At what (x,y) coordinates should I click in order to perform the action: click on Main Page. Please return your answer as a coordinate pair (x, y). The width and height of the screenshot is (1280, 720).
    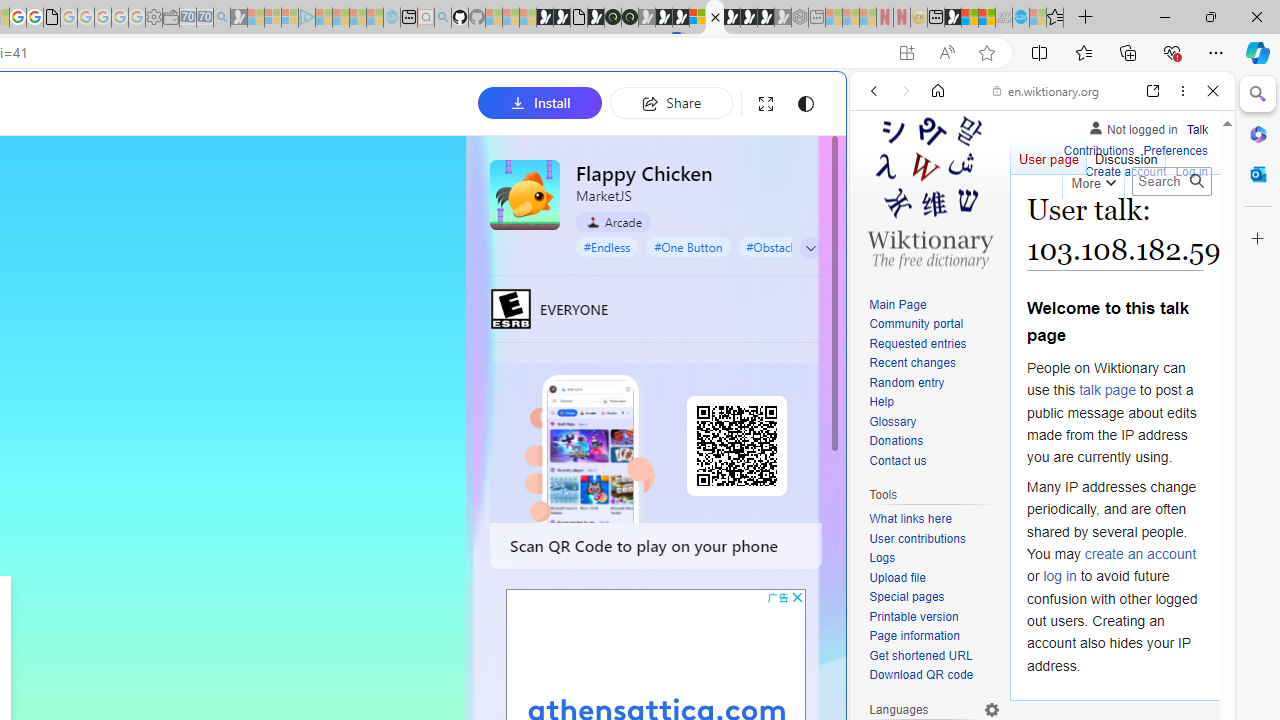
    Looking at the image, I should click on (934, 306).